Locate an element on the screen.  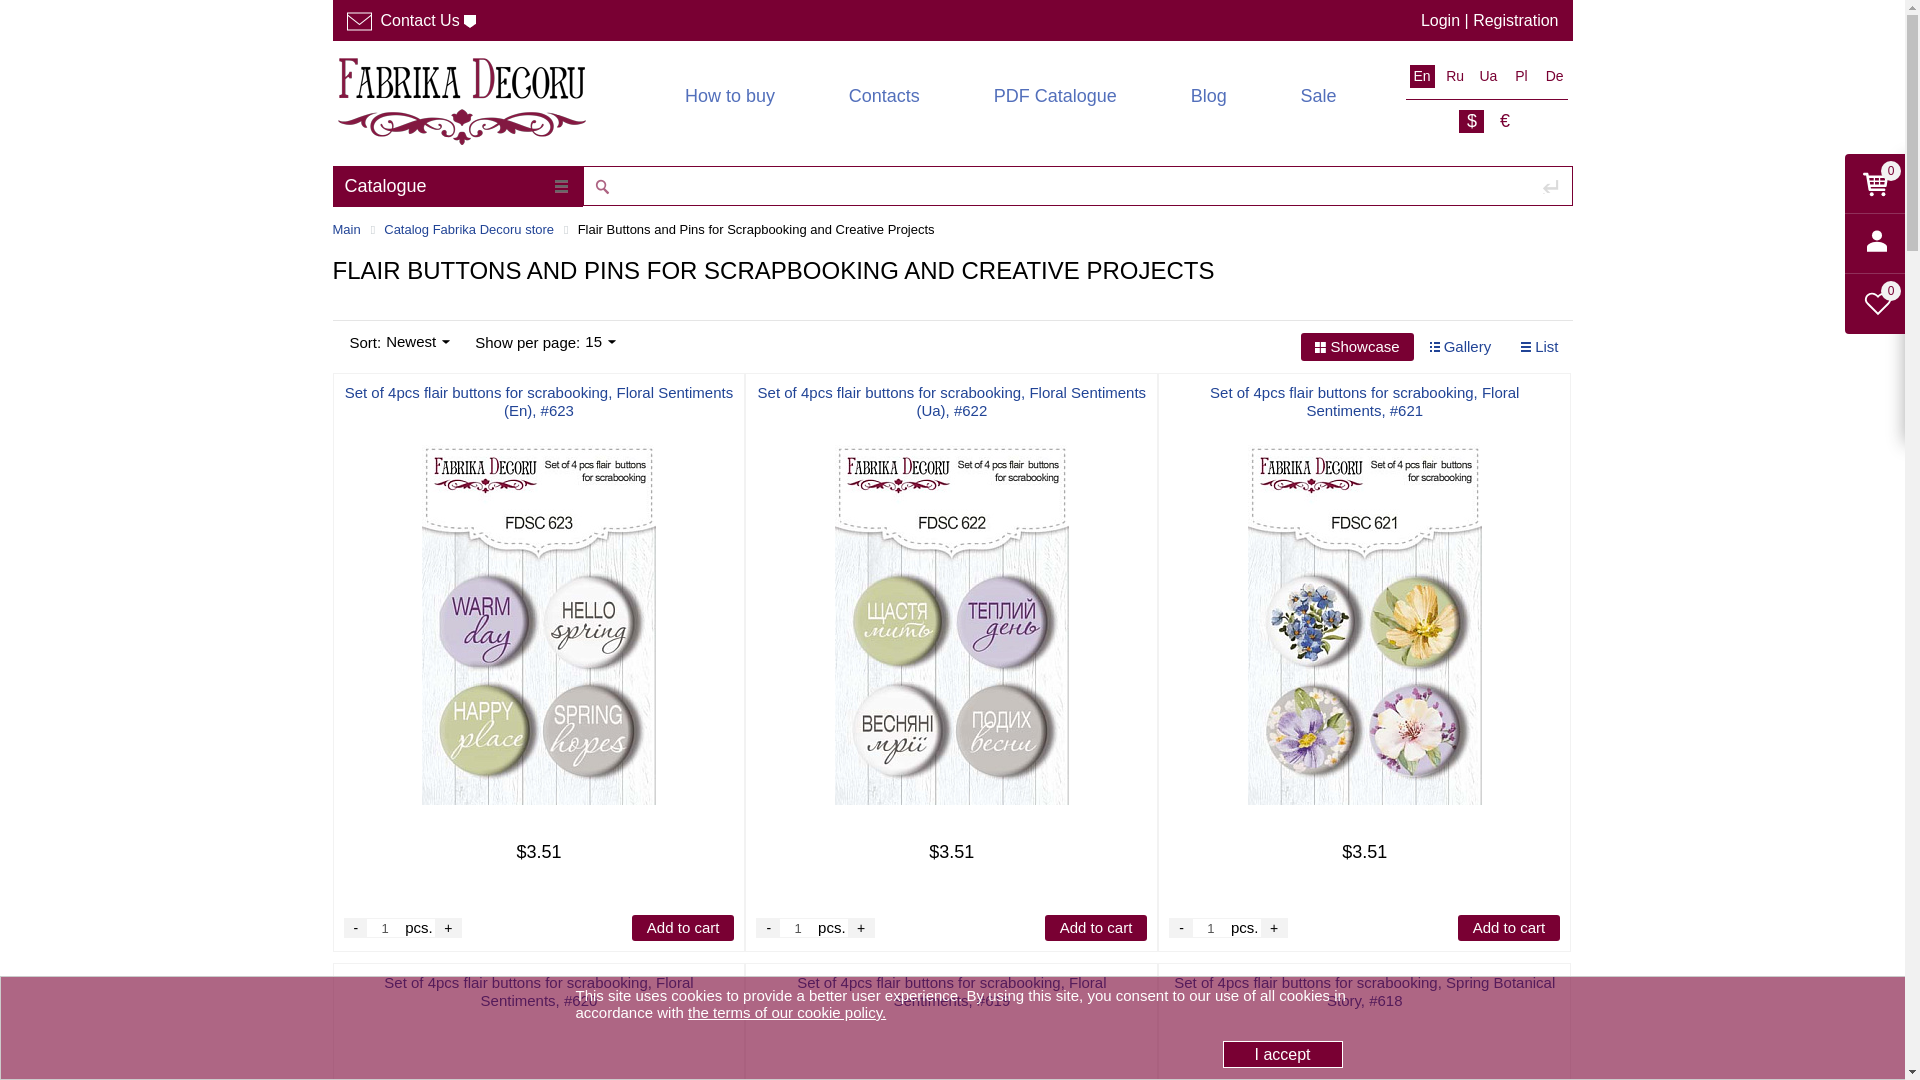
Contact Us is located at coordinates (410, 20).